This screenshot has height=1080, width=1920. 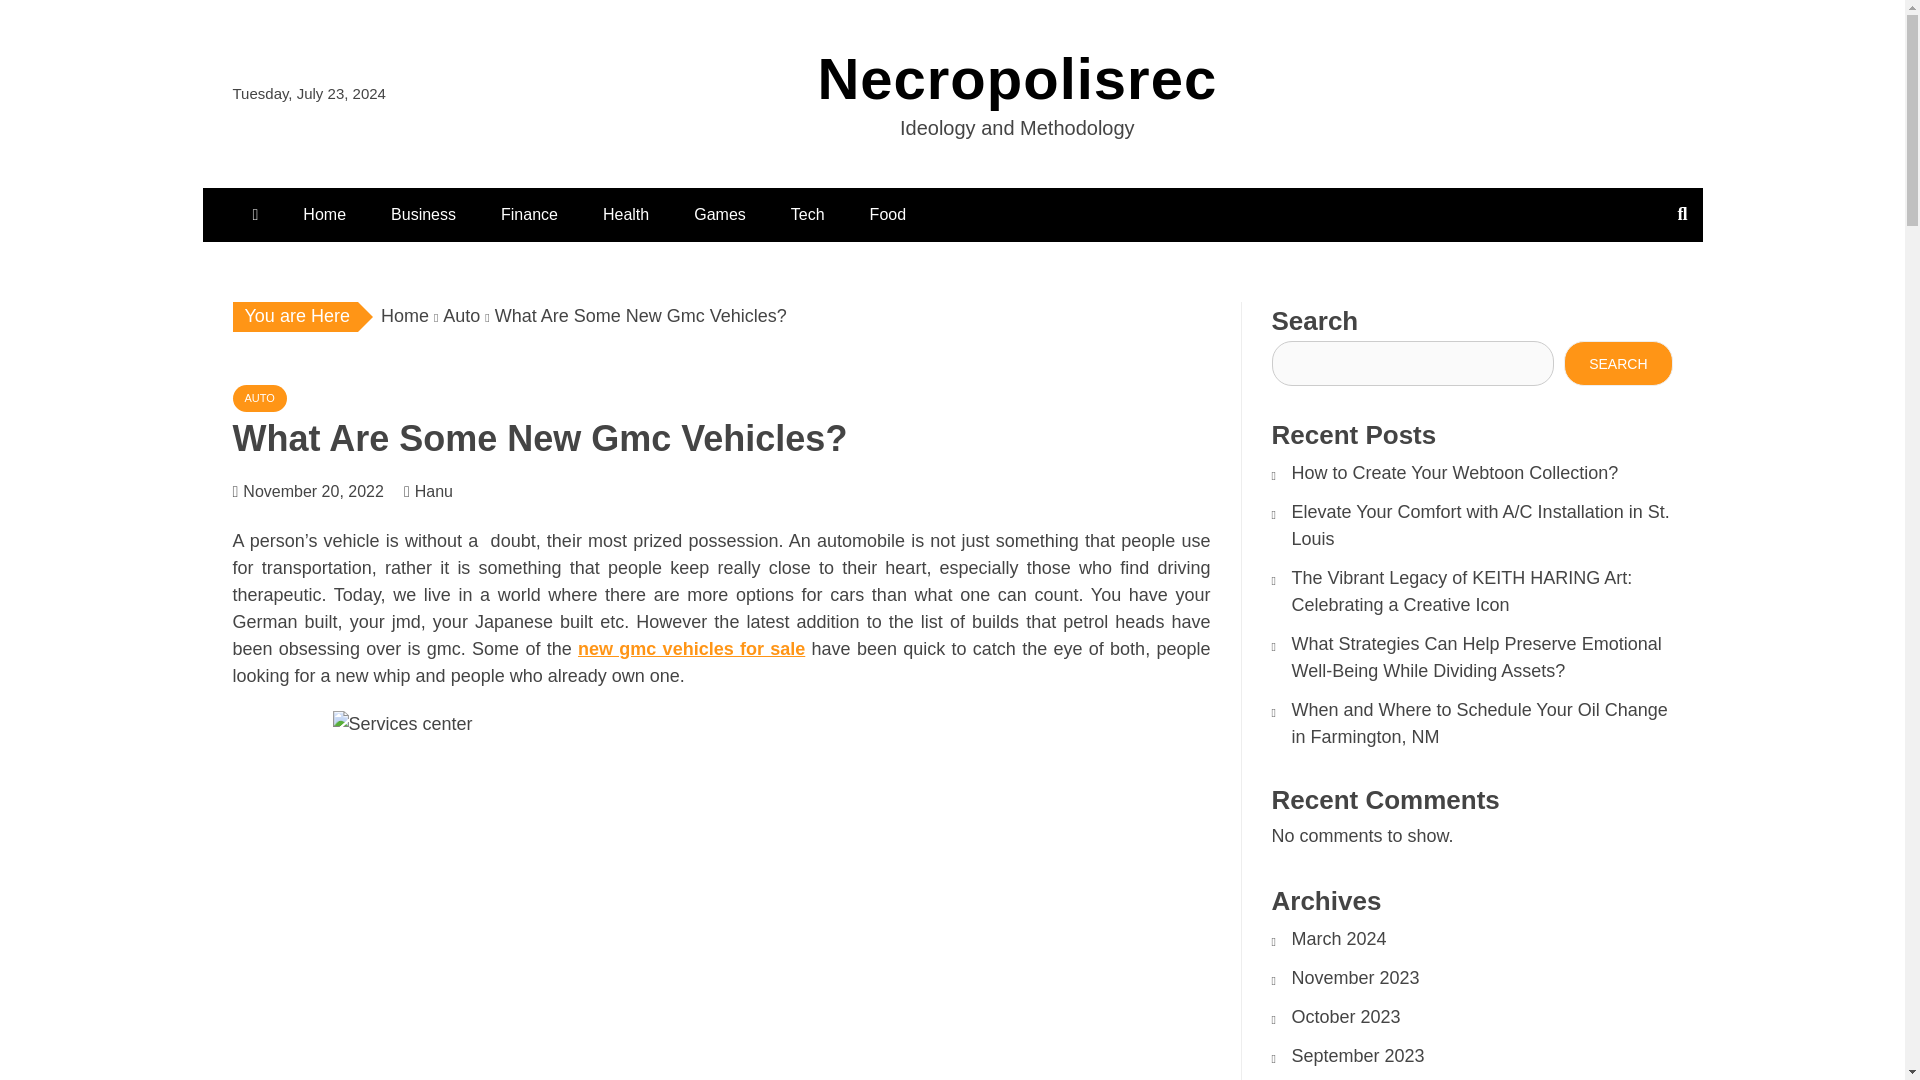 I want to click on Hanu, so click(x=443, y=491).